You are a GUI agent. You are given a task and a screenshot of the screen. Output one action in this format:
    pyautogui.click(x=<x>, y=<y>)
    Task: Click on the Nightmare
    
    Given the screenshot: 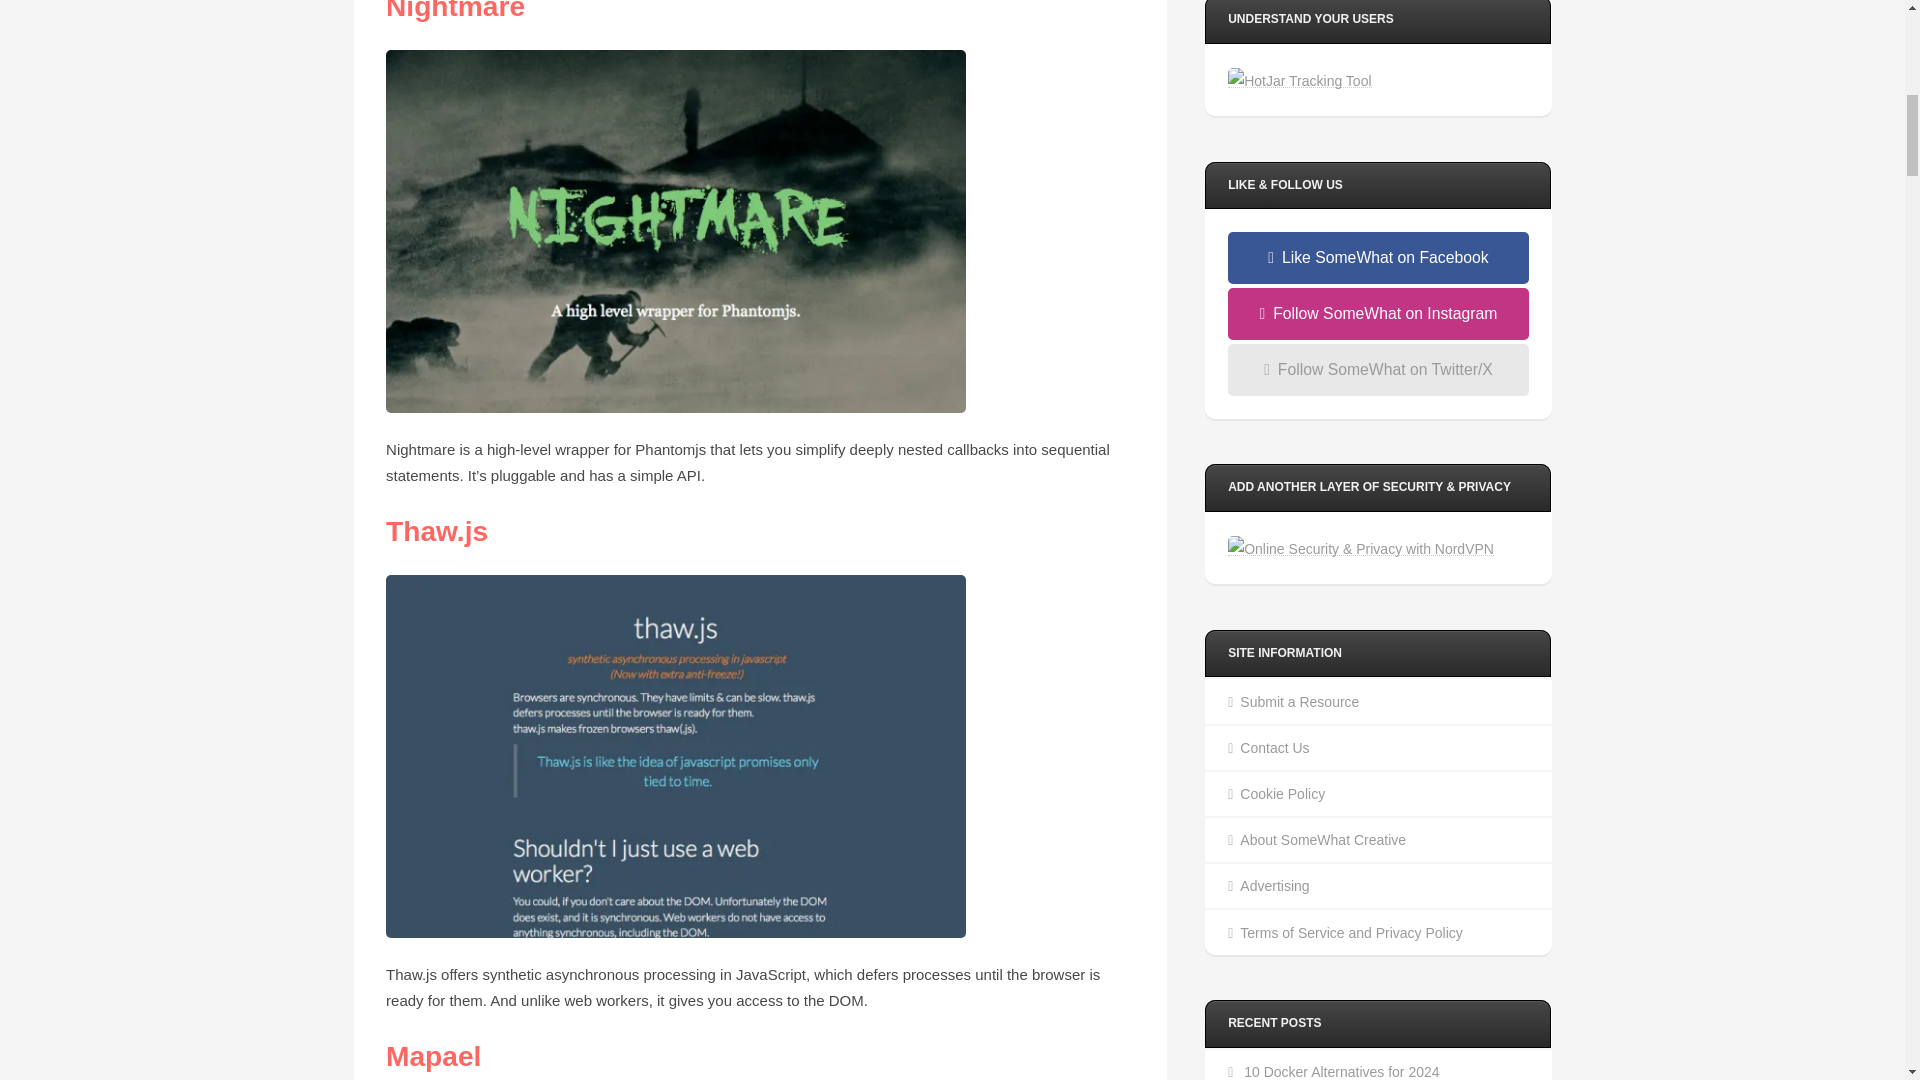 What is the action you would take?
    pyautogui.click(x=454, y=10)
    